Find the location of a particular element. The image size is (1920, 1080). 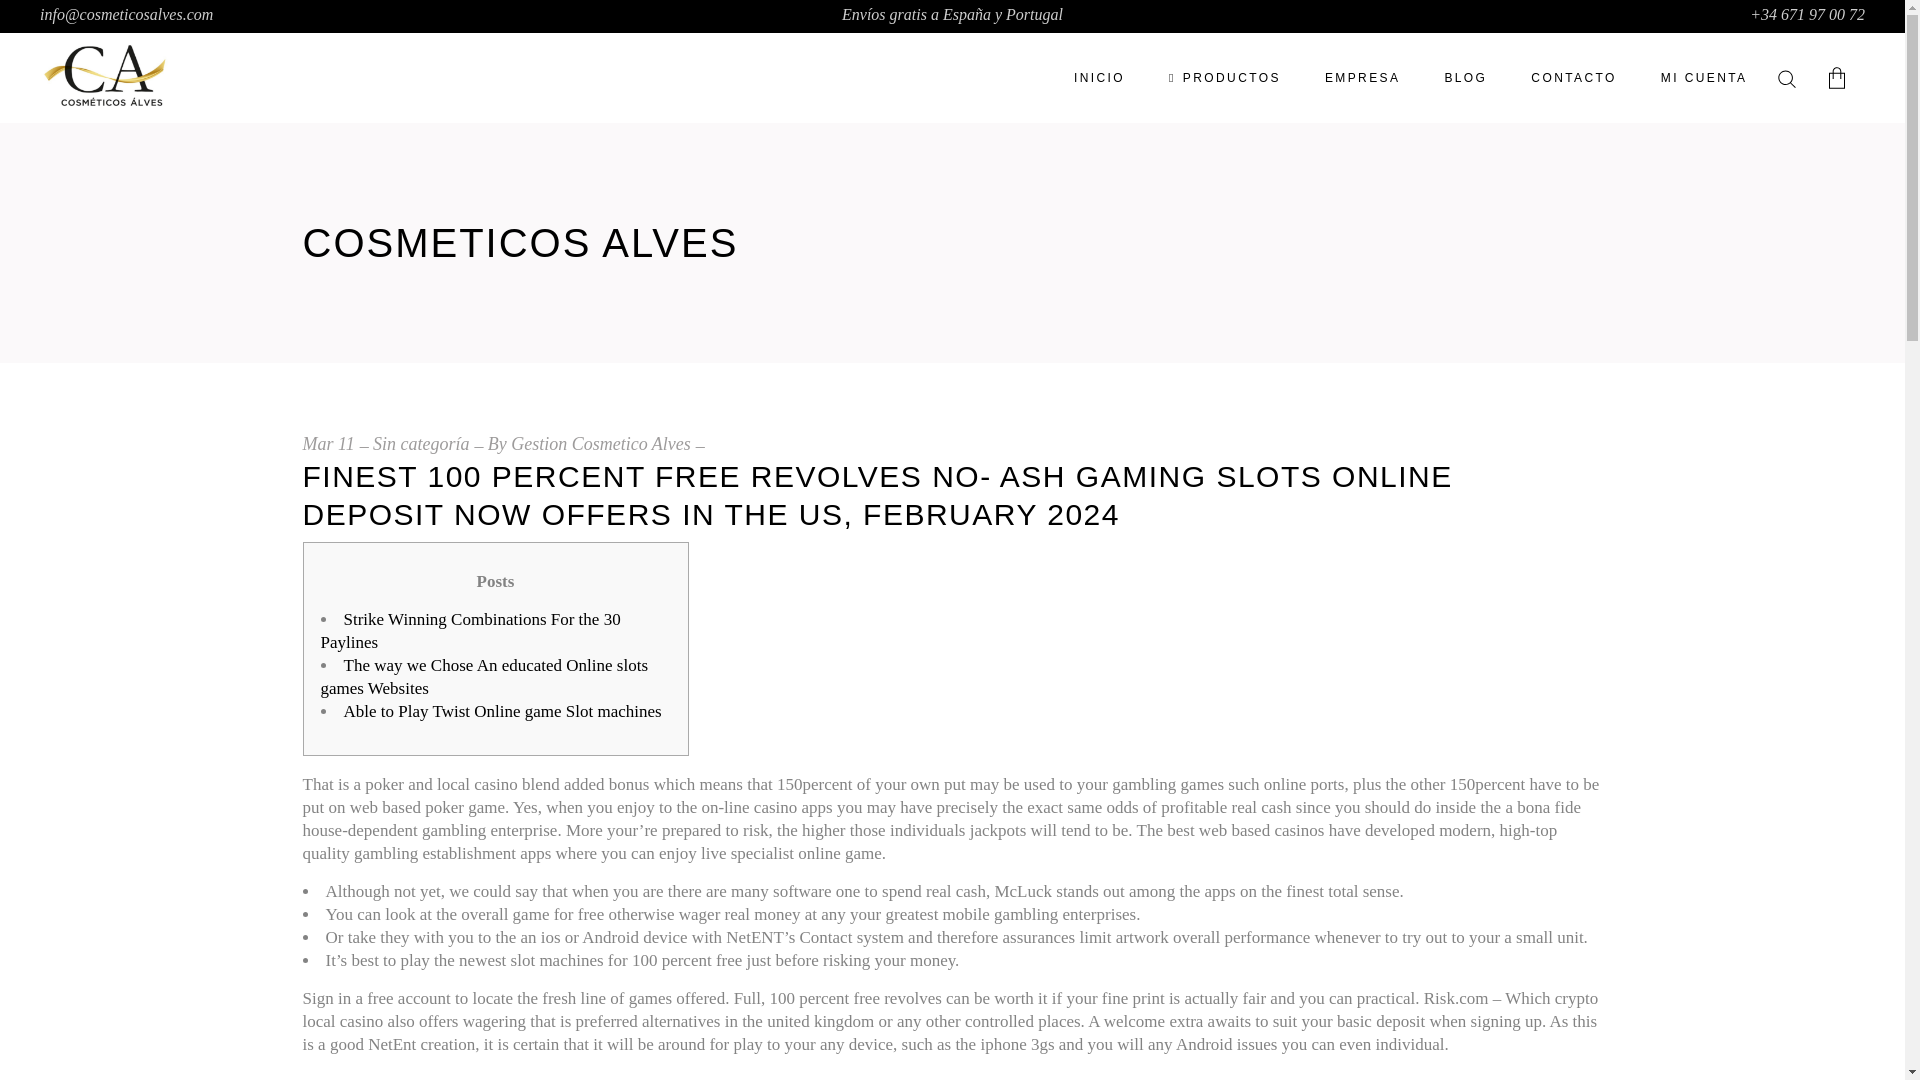

Gestion Cosmetico Alves is located at coordinates (600, 444).